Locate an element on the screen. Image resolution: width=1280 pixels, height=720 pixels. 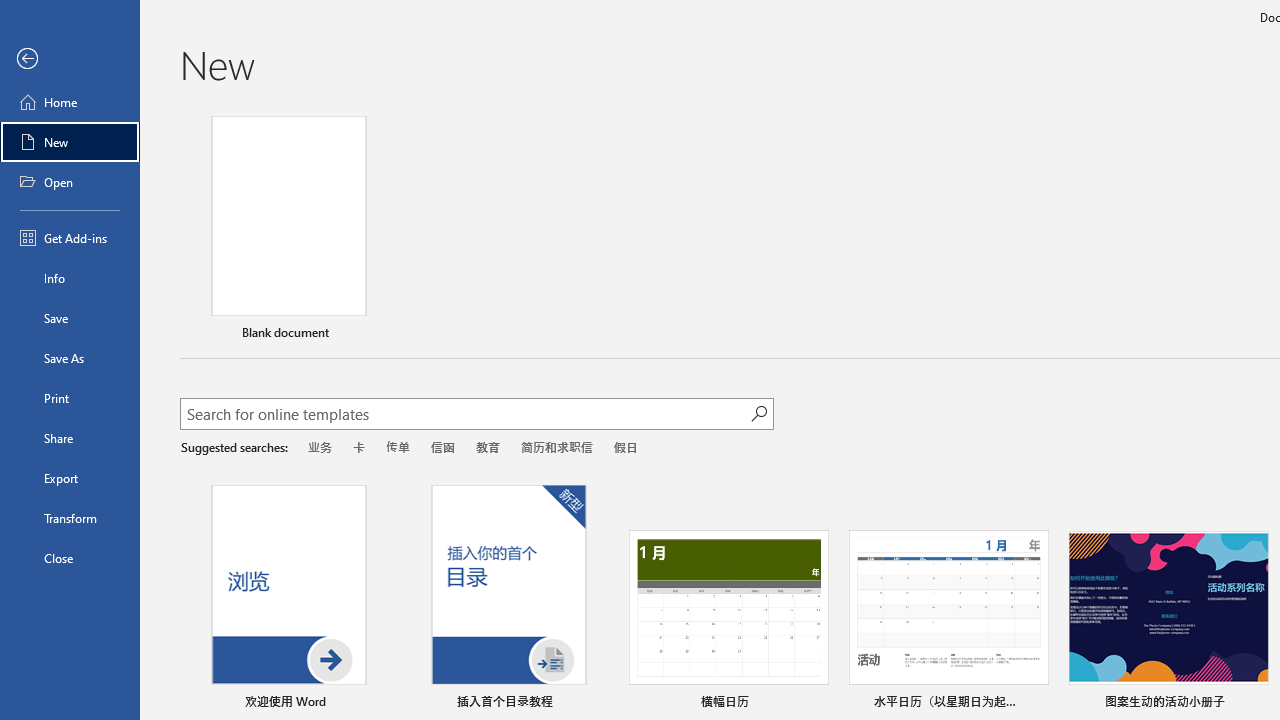
Search for online templates is located at coordinates (465, 416).